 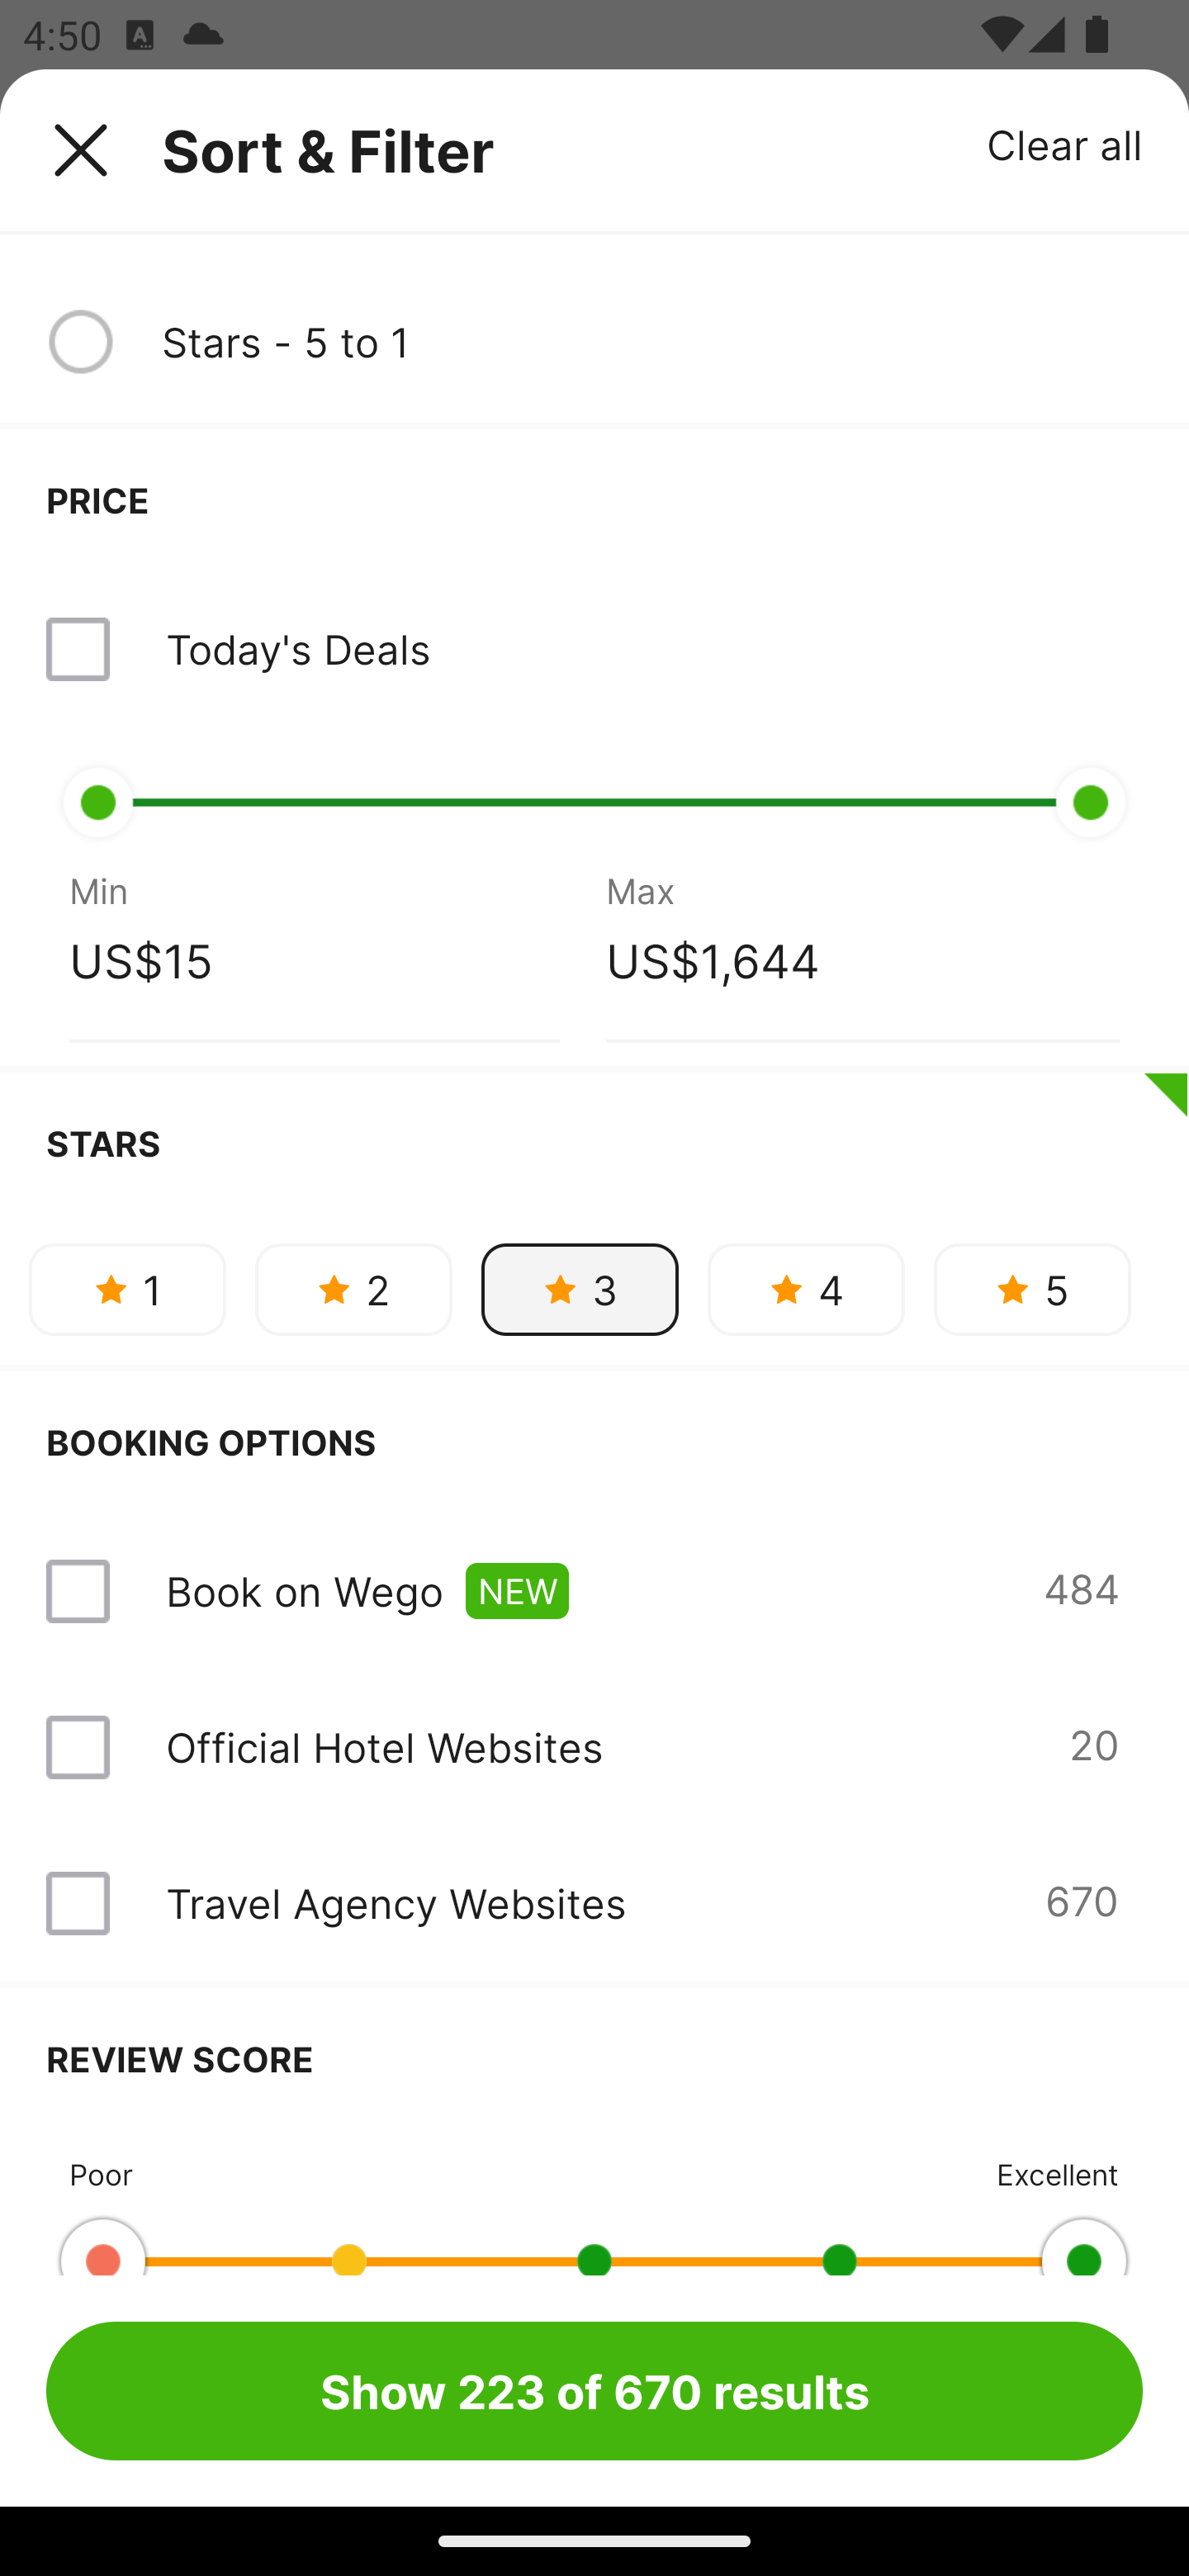 What do you see at coordinates (594, 1747) in the screenshot?
I see `Official Hotel Websites 20` at bounding box center [594, 1747].